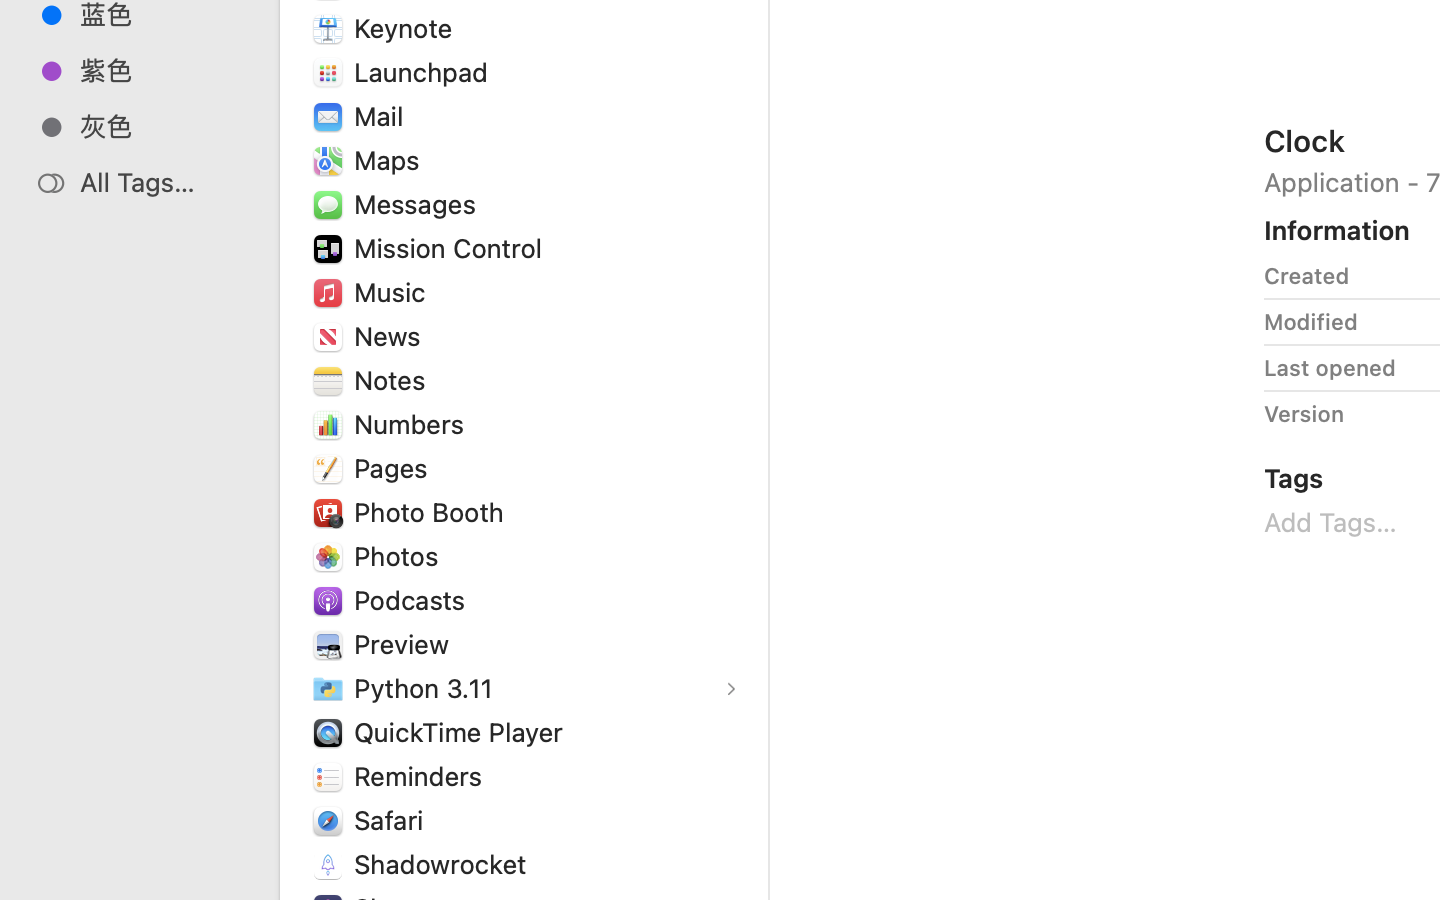 The image size is (1440, 900). What do you see at coordinates (392, 336) in the screenshot?
I see `News` at bounding box center [392, 336].